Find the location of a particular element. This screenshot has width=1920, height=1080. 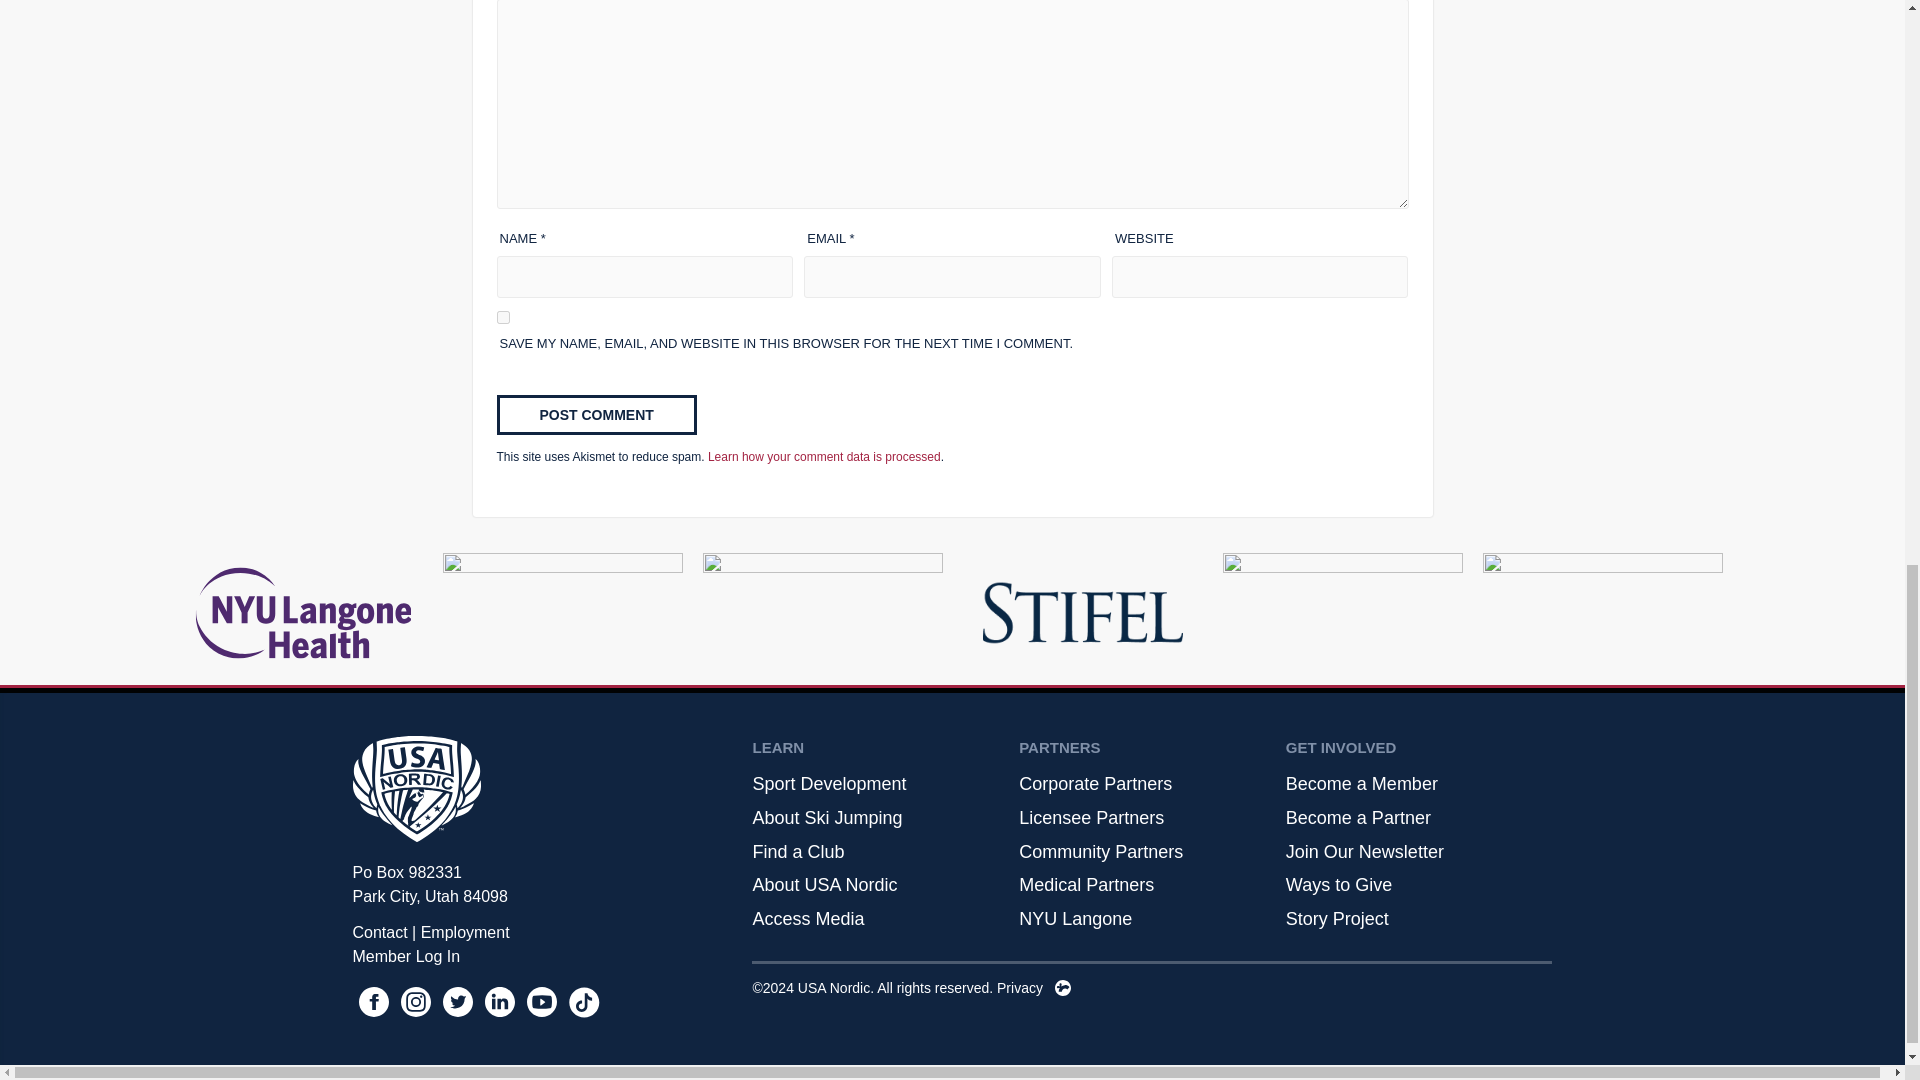

USA Nordic Sport is located at coordinates (416, 792).